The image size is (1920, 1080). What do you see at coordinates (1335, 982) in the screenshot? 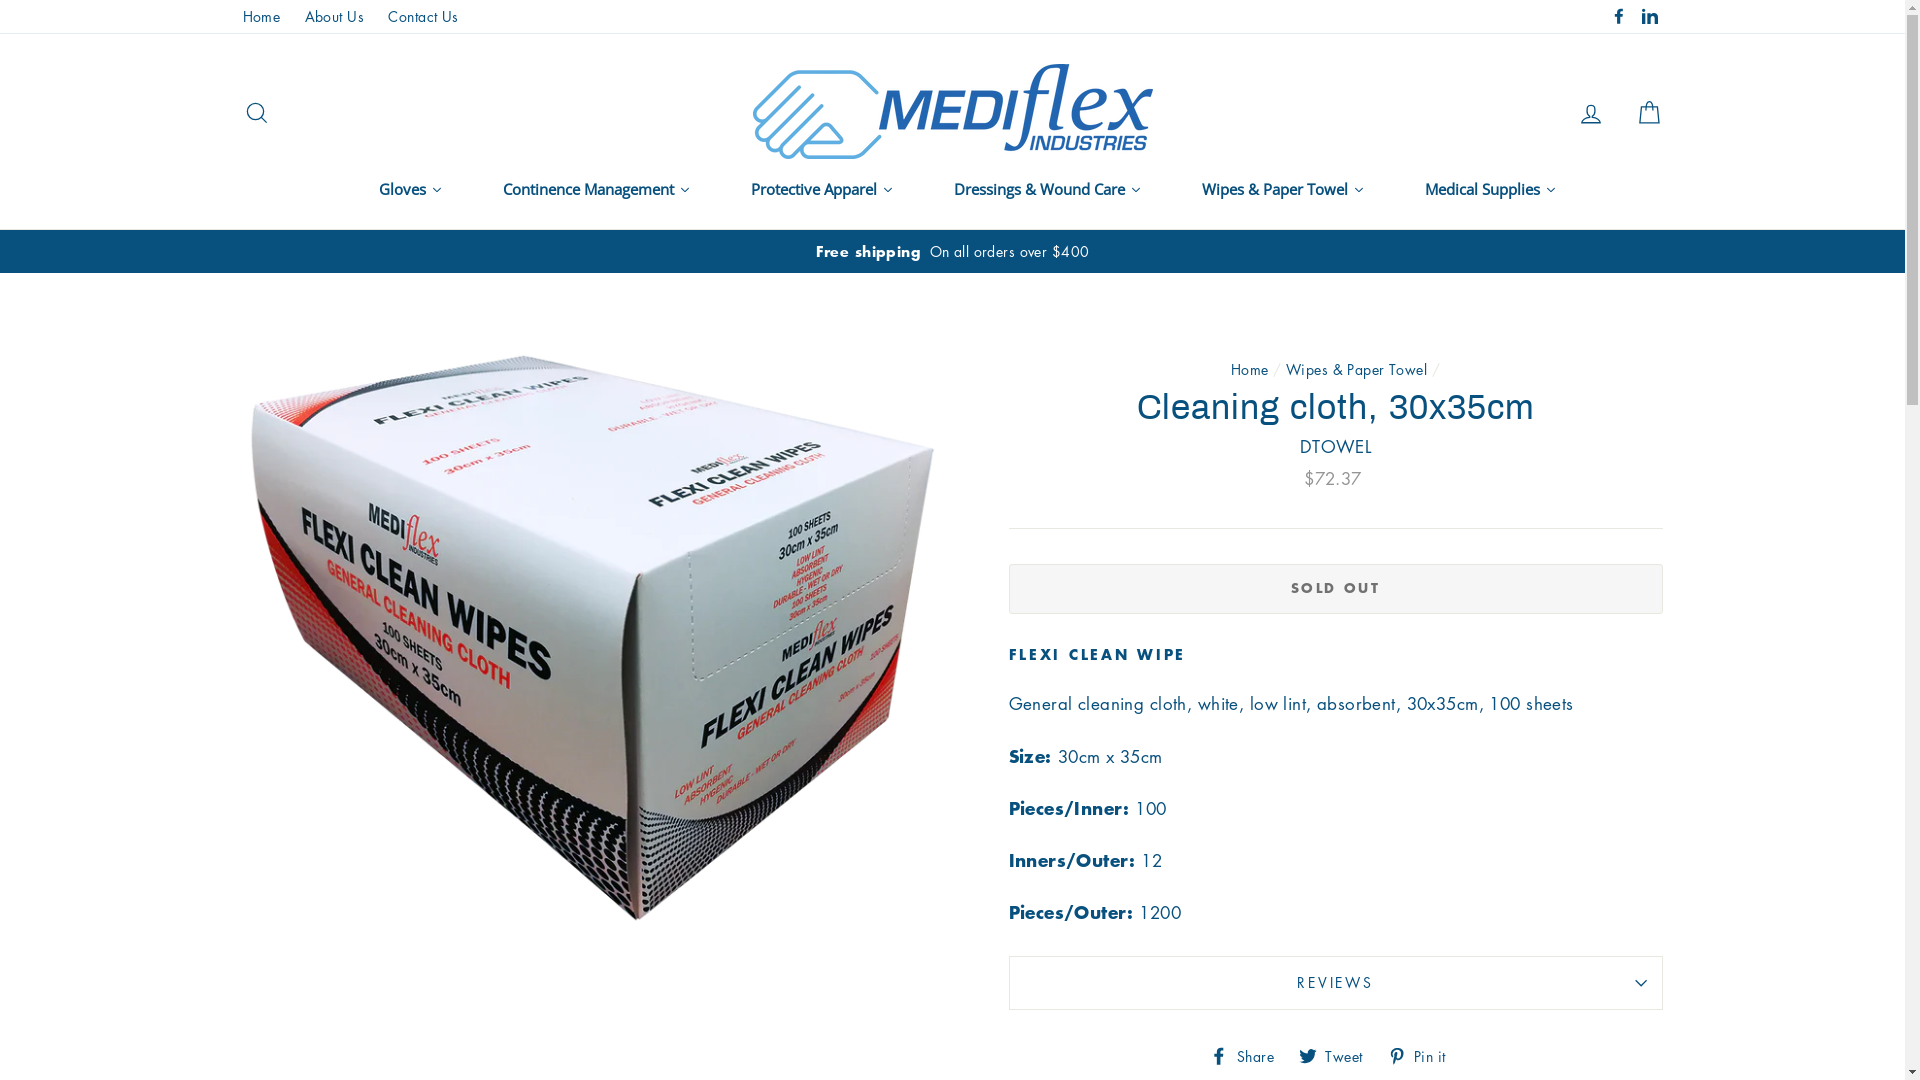
I see `REVIEWS` at bounding box center [1335, 982].